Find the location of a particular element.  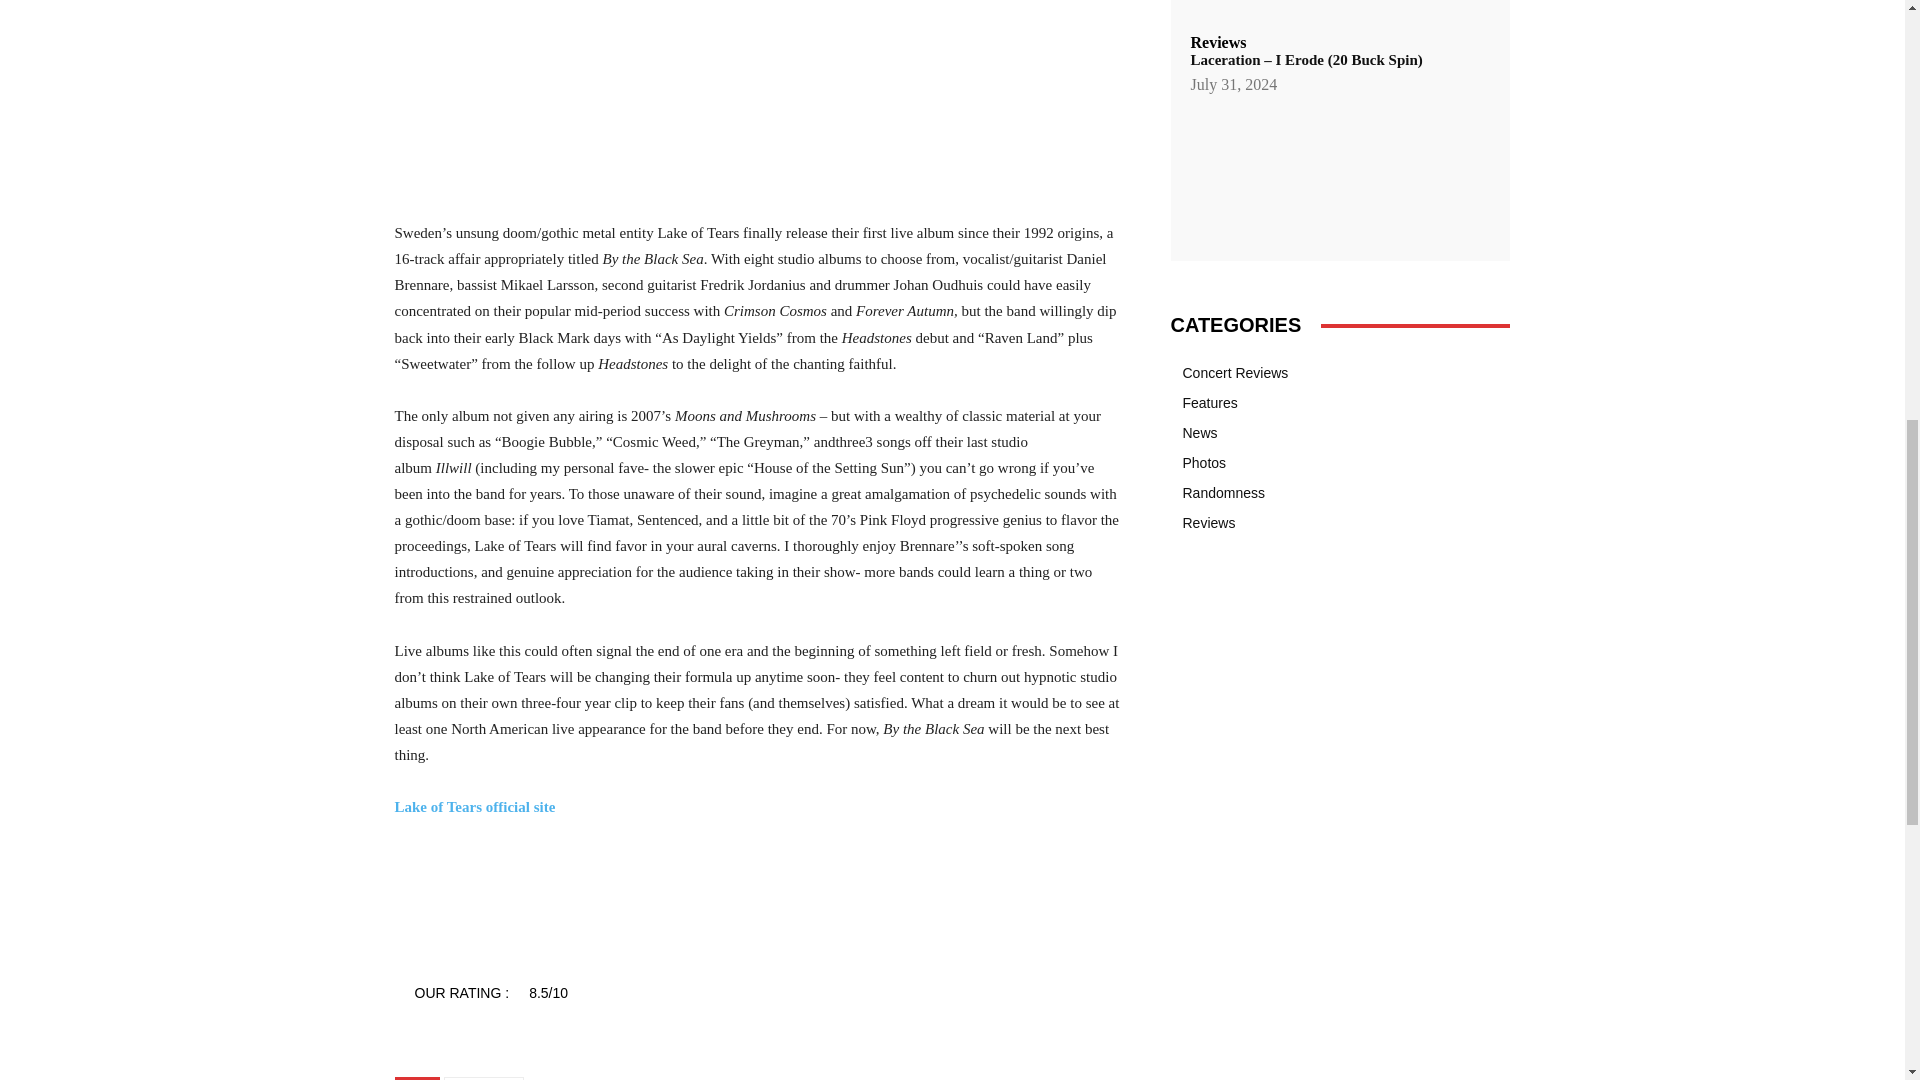

Lake of Tears is located at coordinates (484, 1078).